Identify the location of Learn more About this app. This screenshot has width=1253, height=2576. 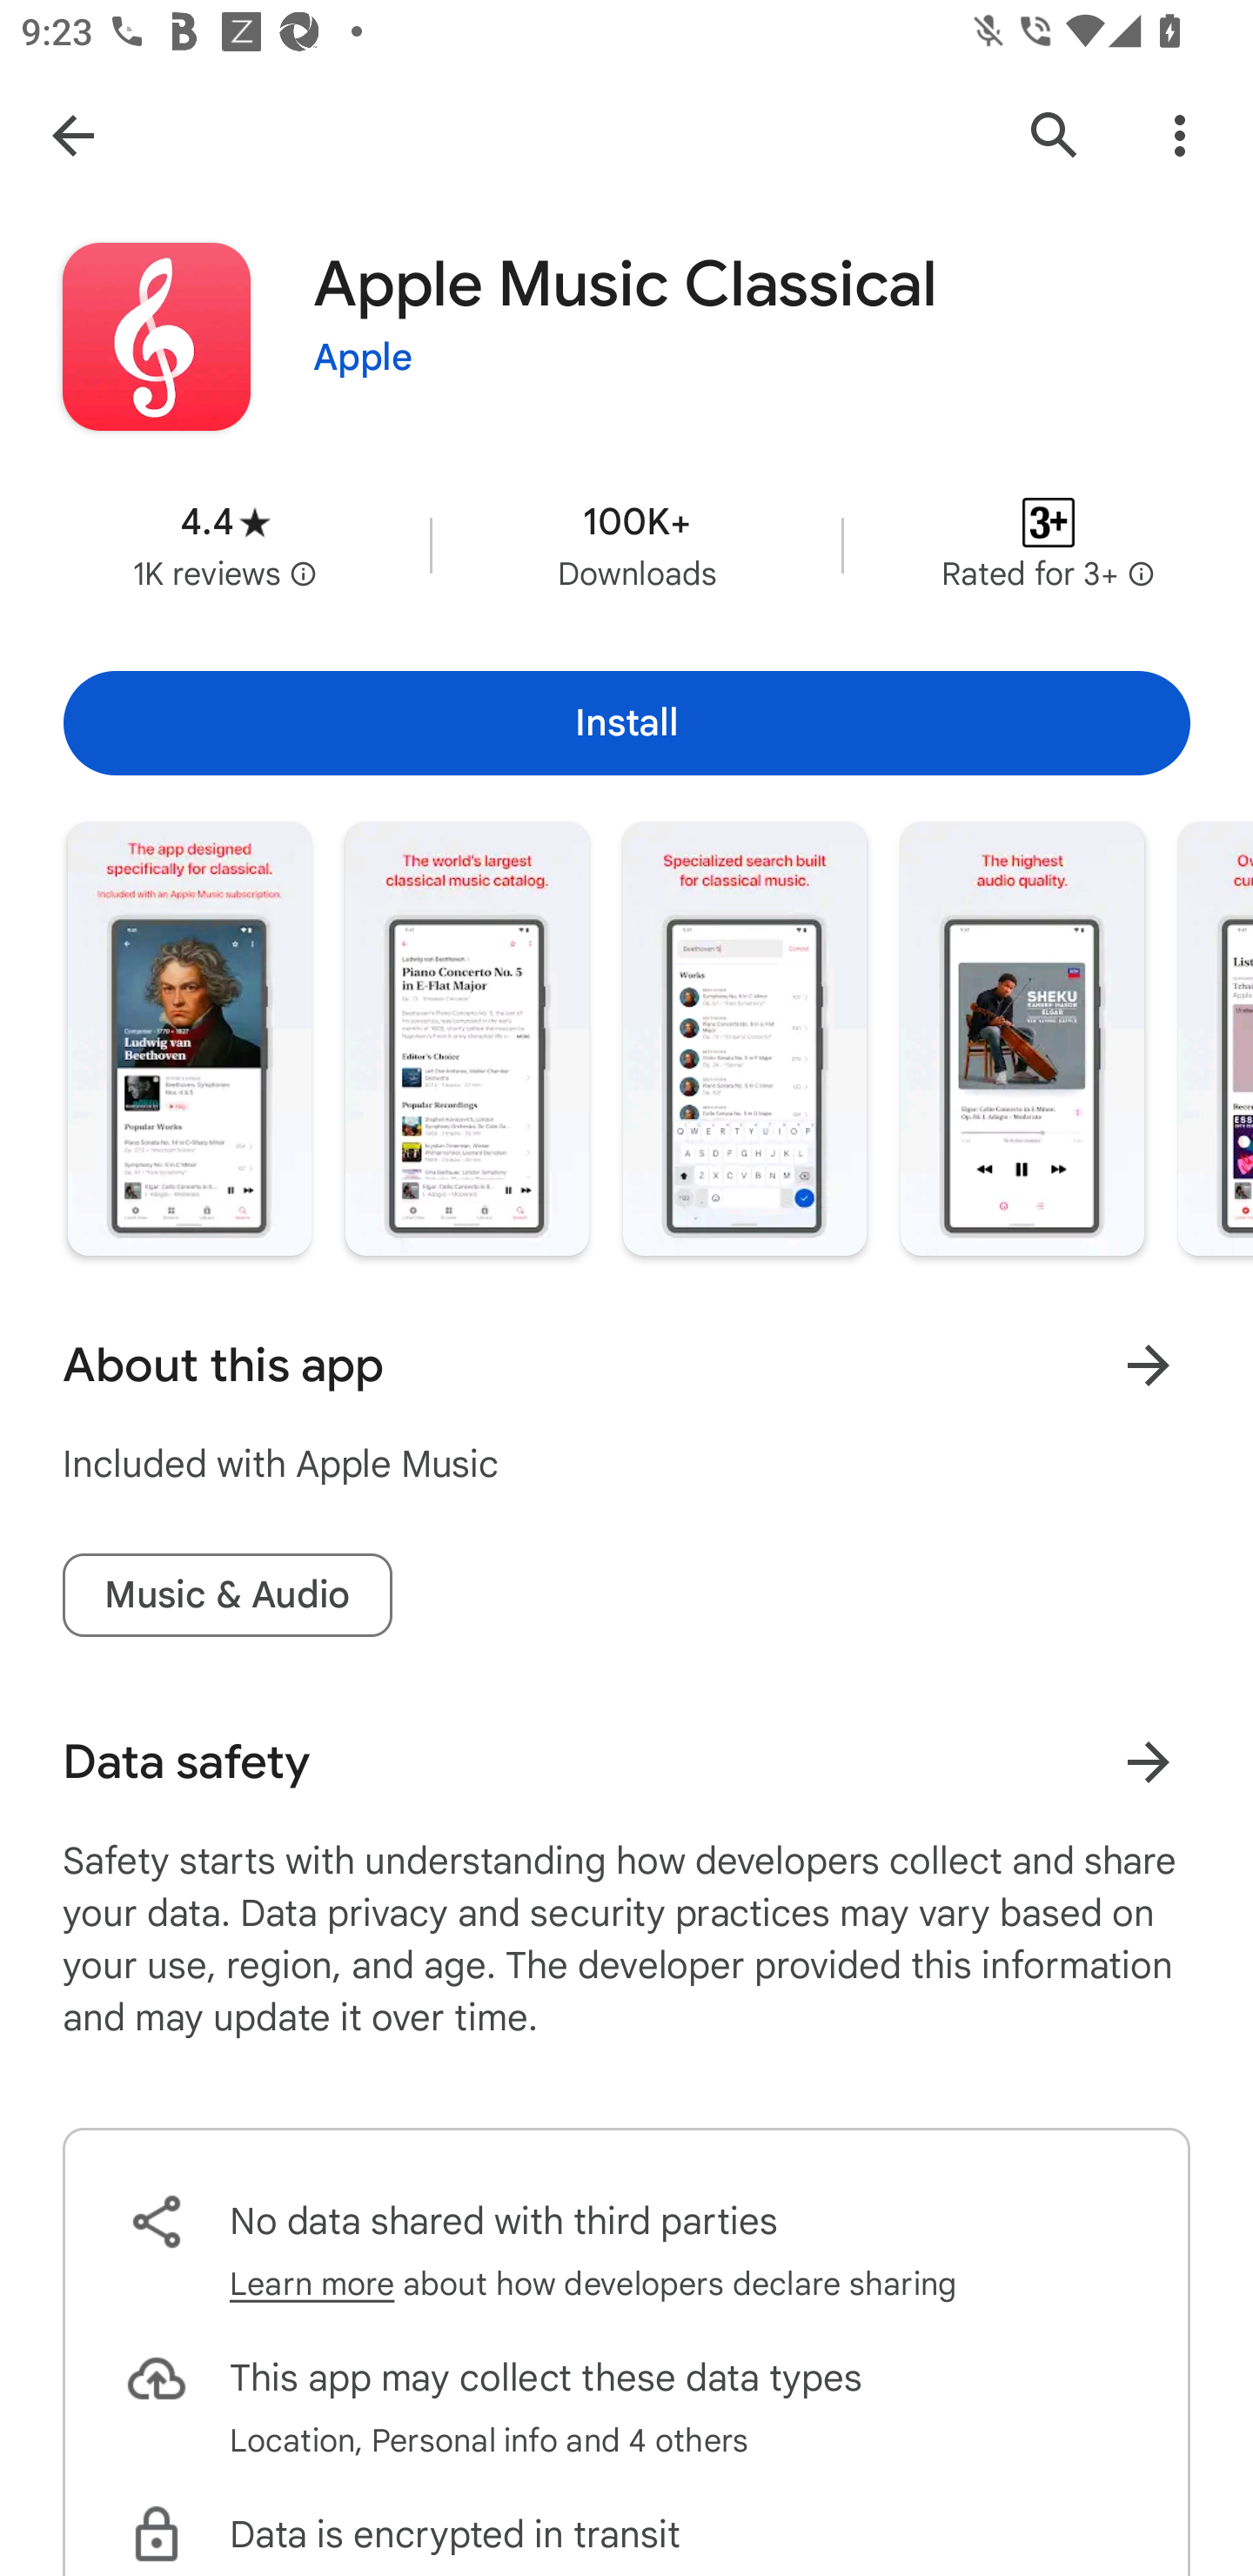
(1149, 1365).